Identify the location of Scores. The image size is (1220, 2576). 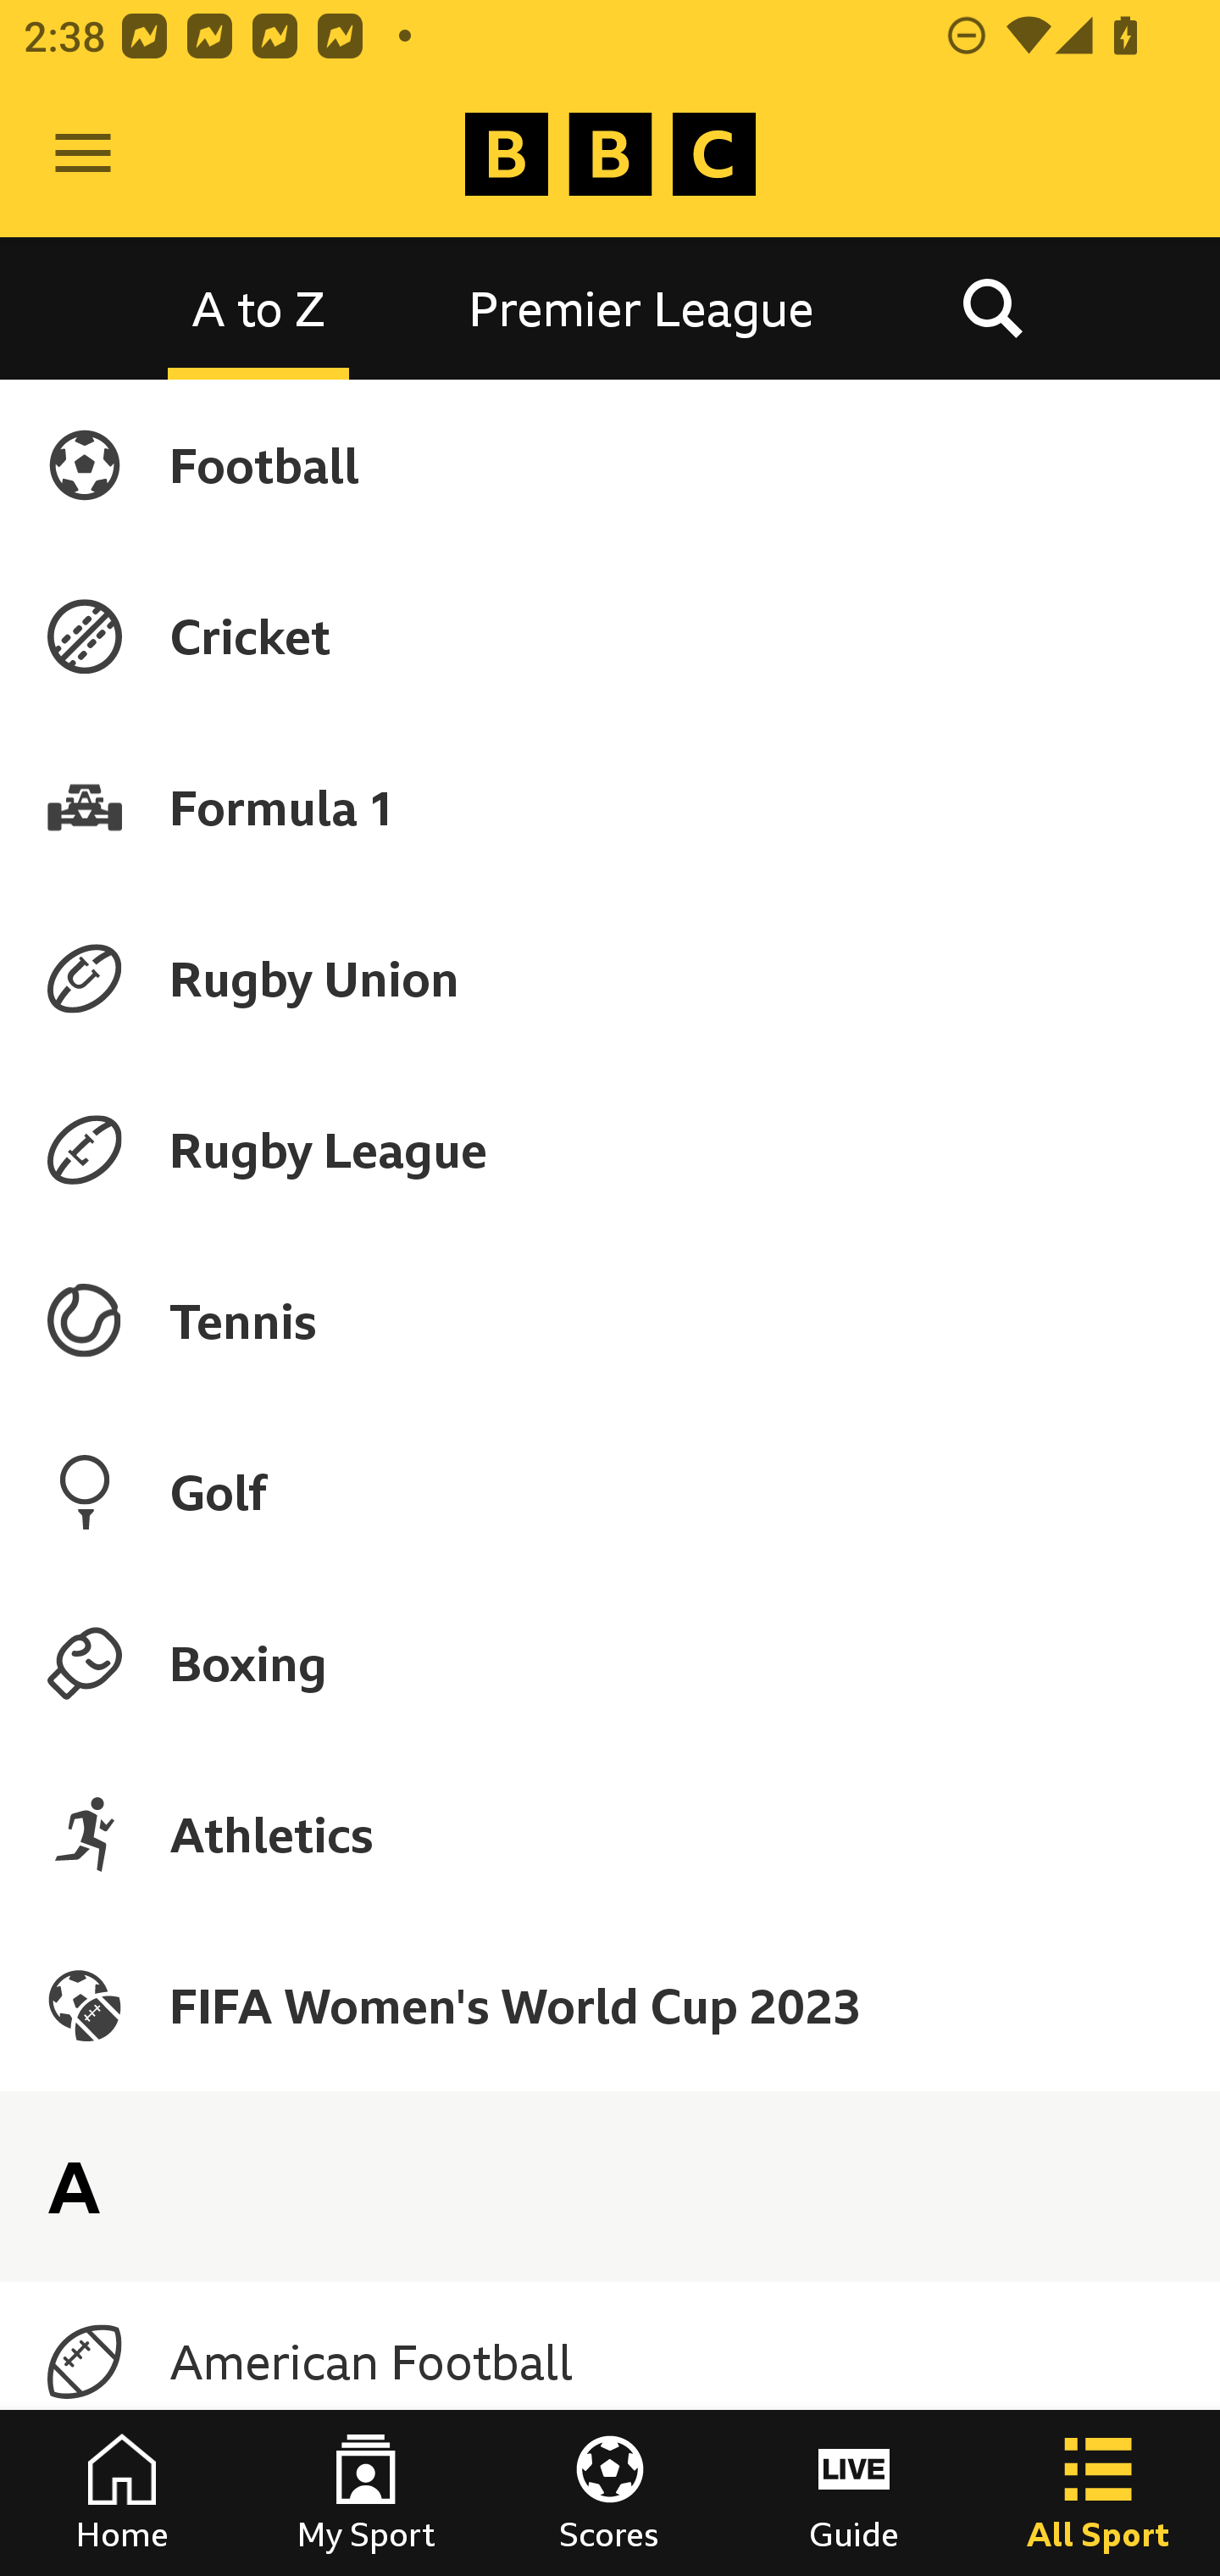
(610, 2493).